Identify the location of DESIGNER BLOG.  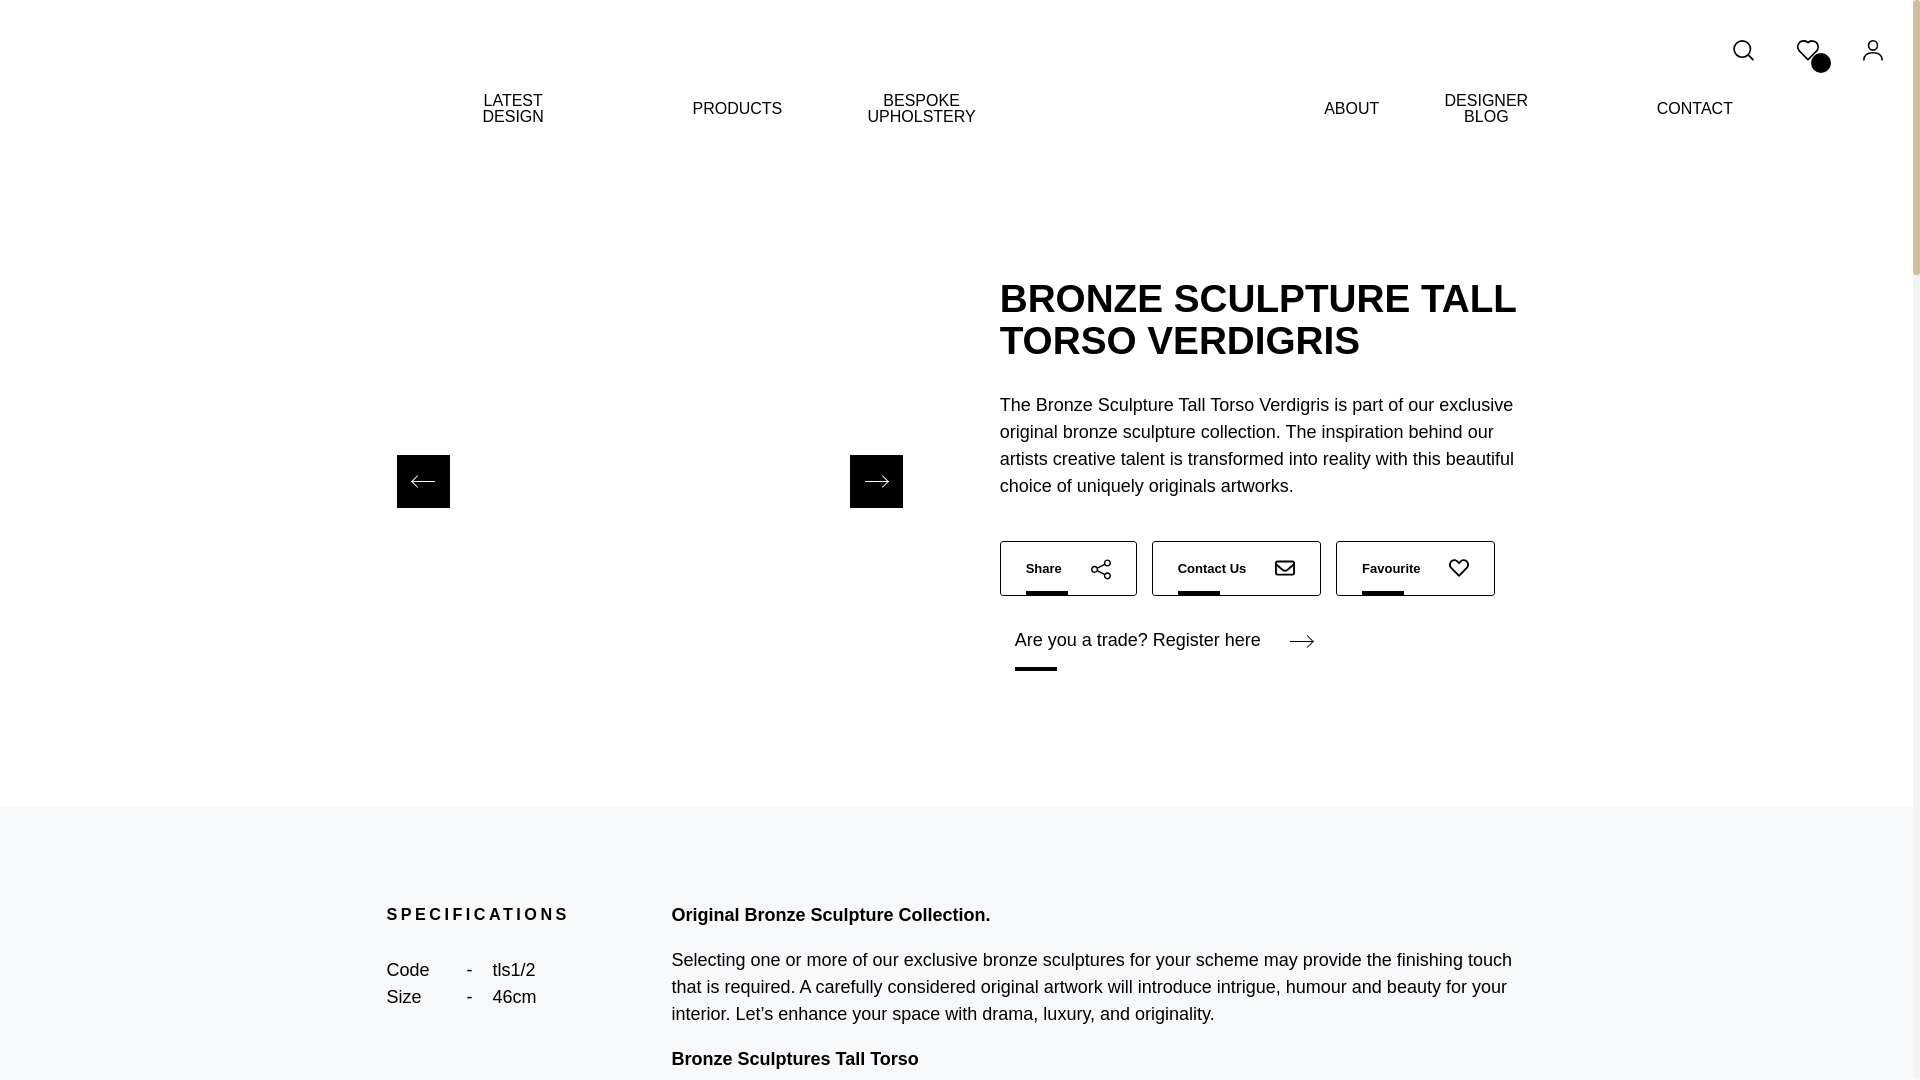
(1486, 108).